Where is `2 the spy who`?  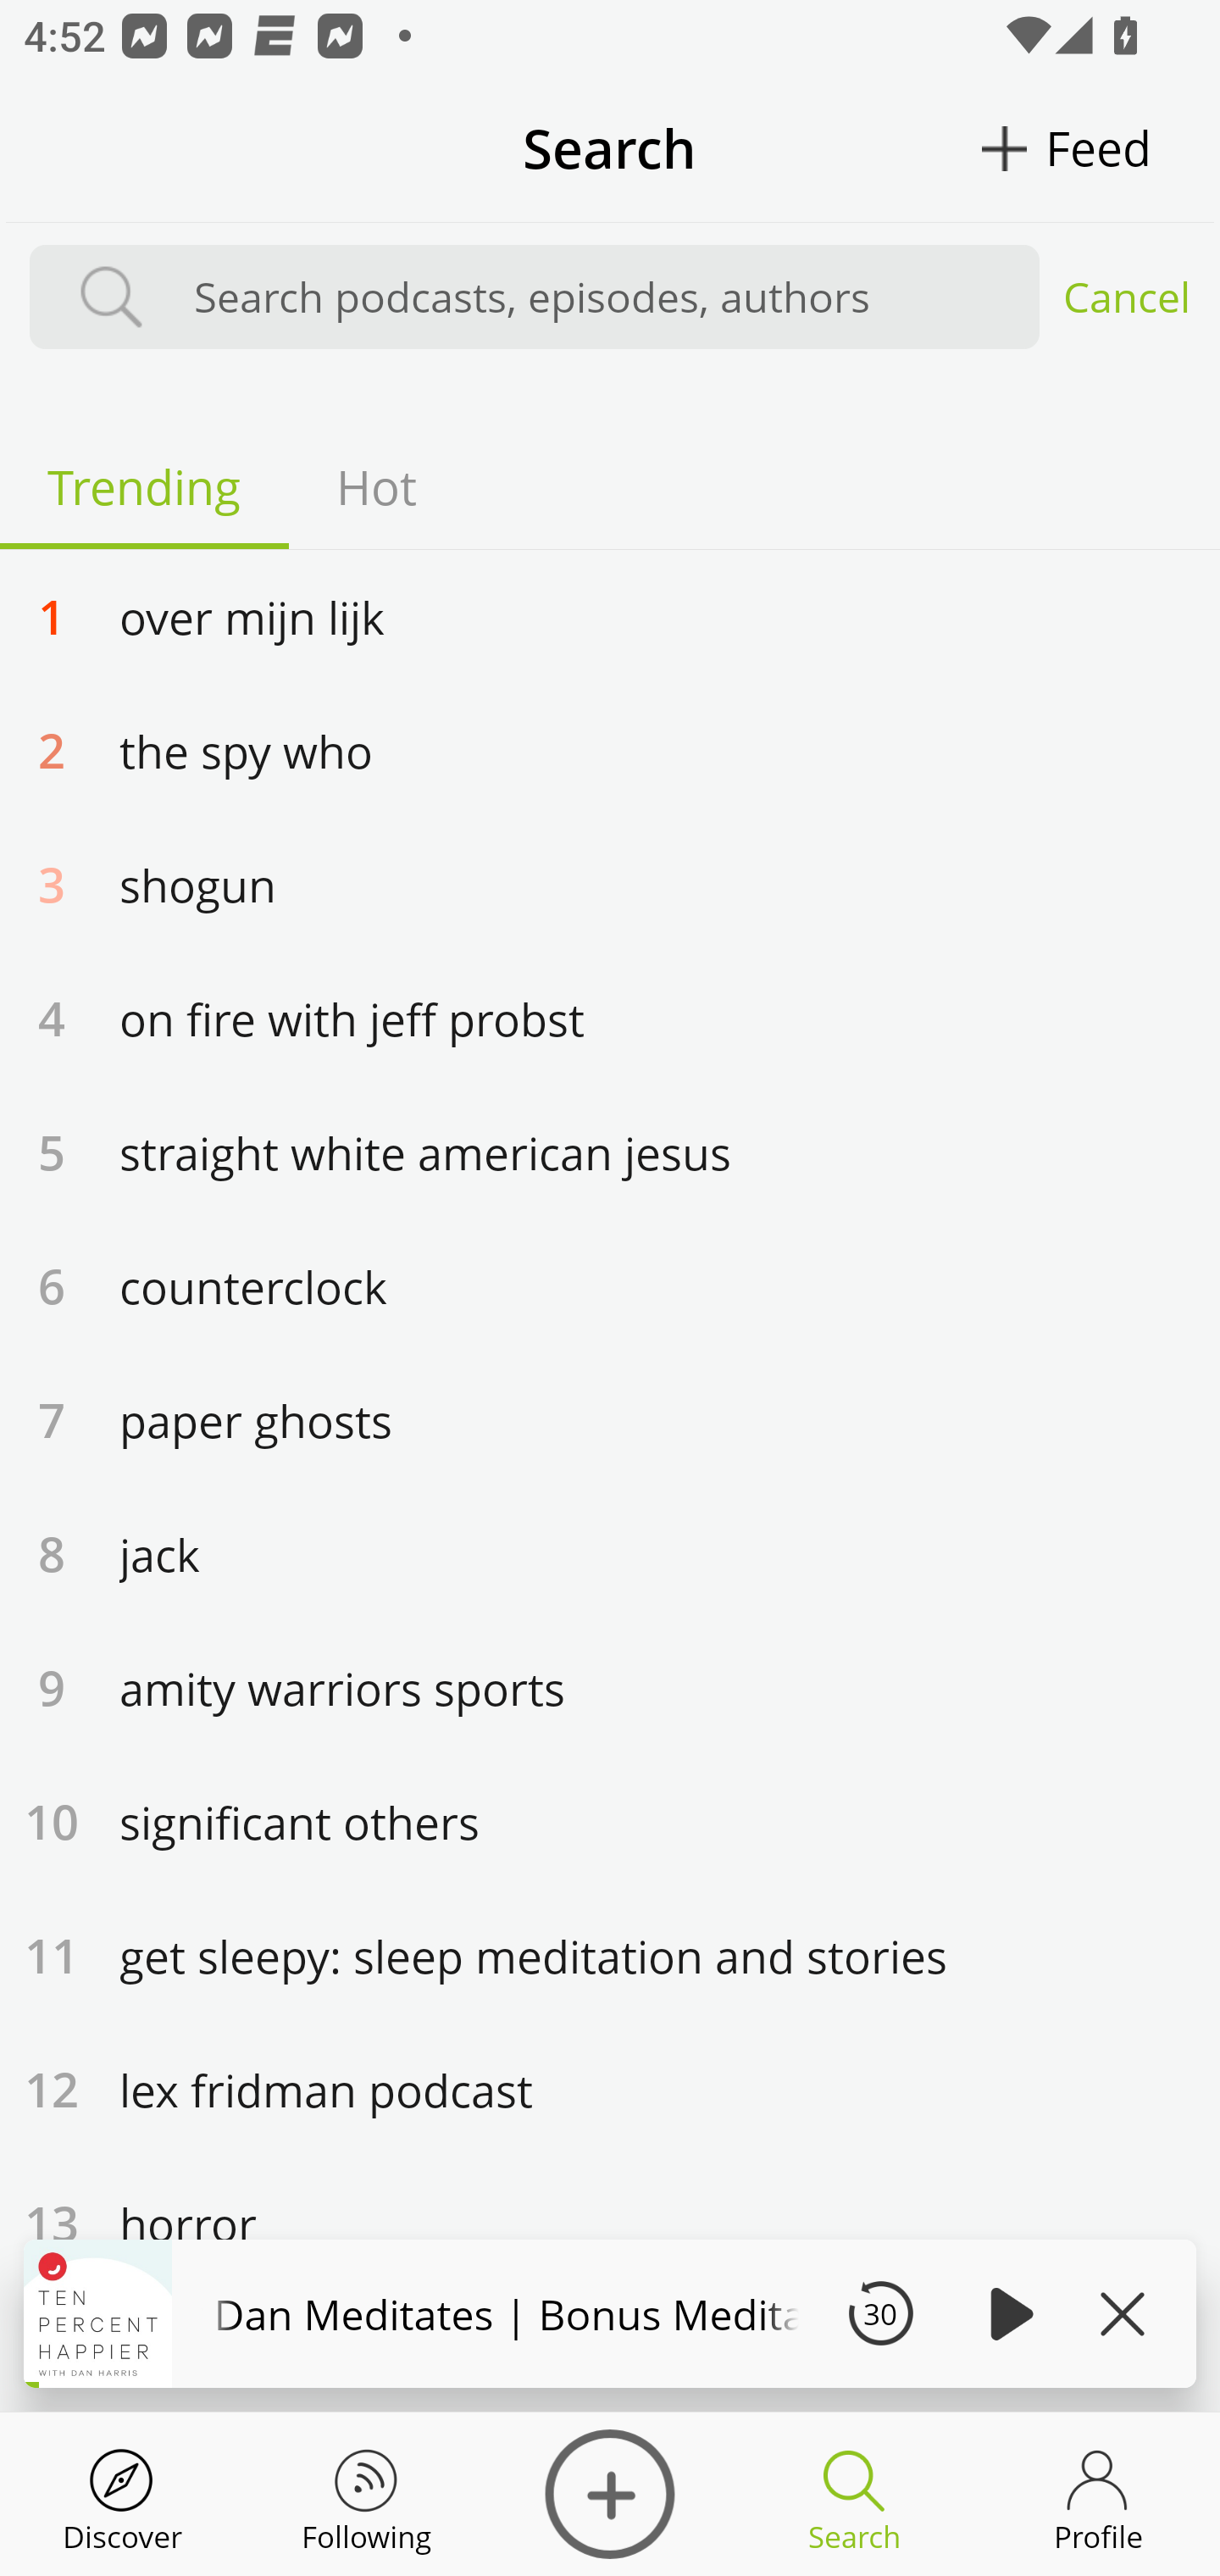
2 the spy who is located at coordinates (610, 749).